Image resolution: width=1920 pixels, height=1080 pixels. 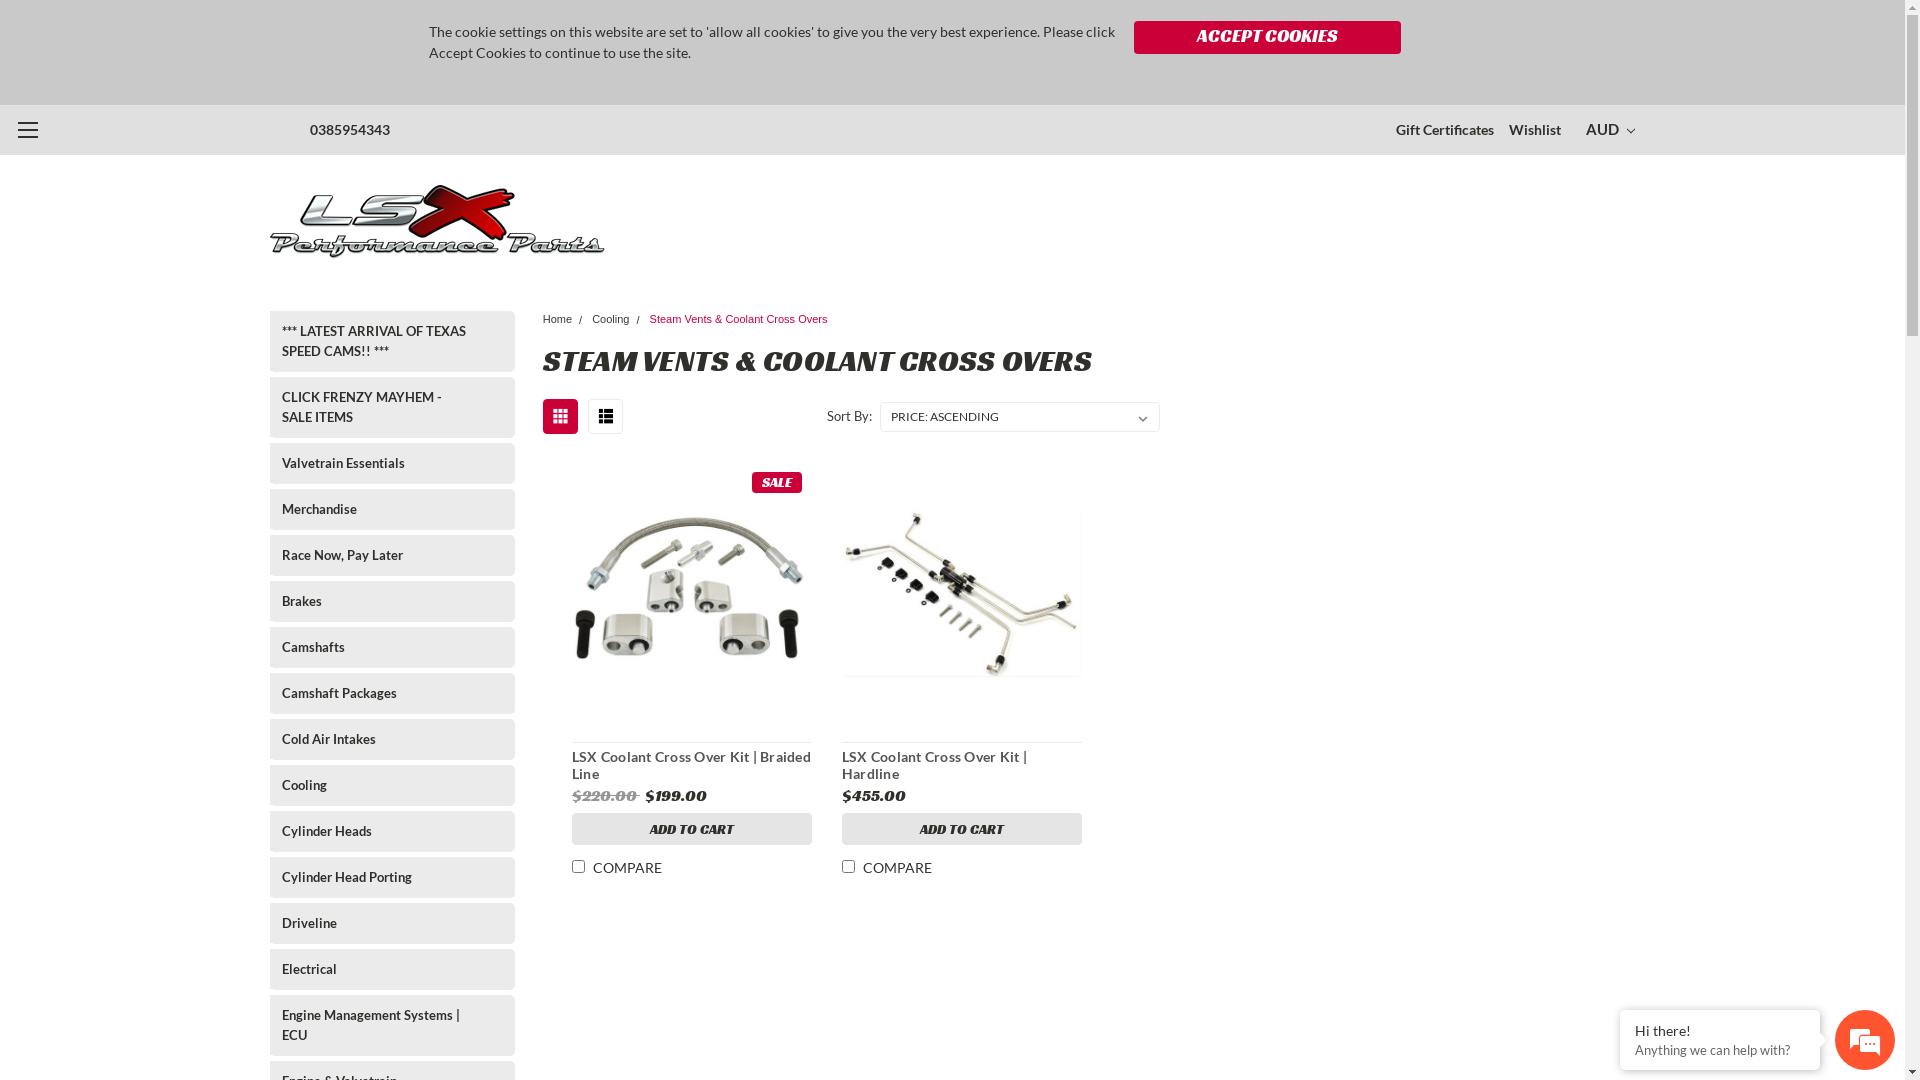 I want to click on Merchandise, so click(x=374, y=509).